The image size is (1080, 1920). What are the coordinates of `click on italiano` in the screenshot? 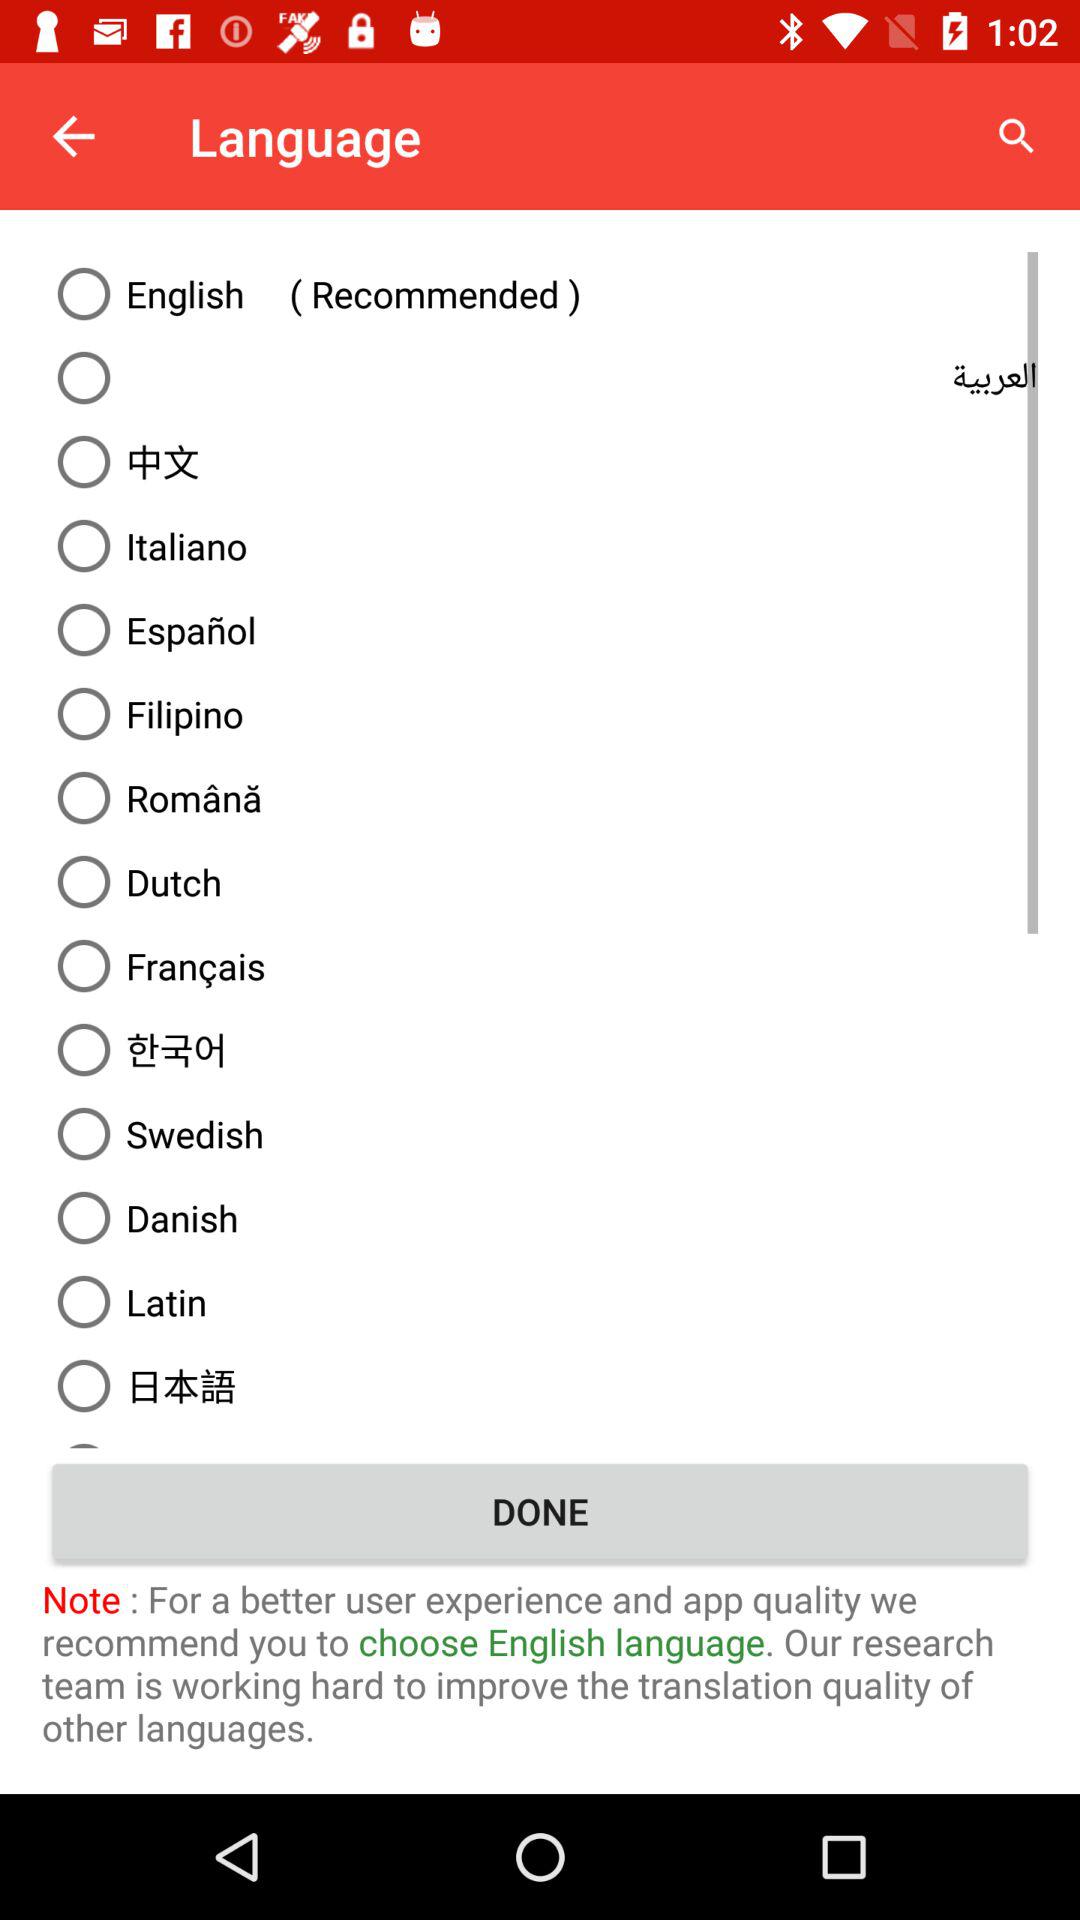 It's located at (540, 545).